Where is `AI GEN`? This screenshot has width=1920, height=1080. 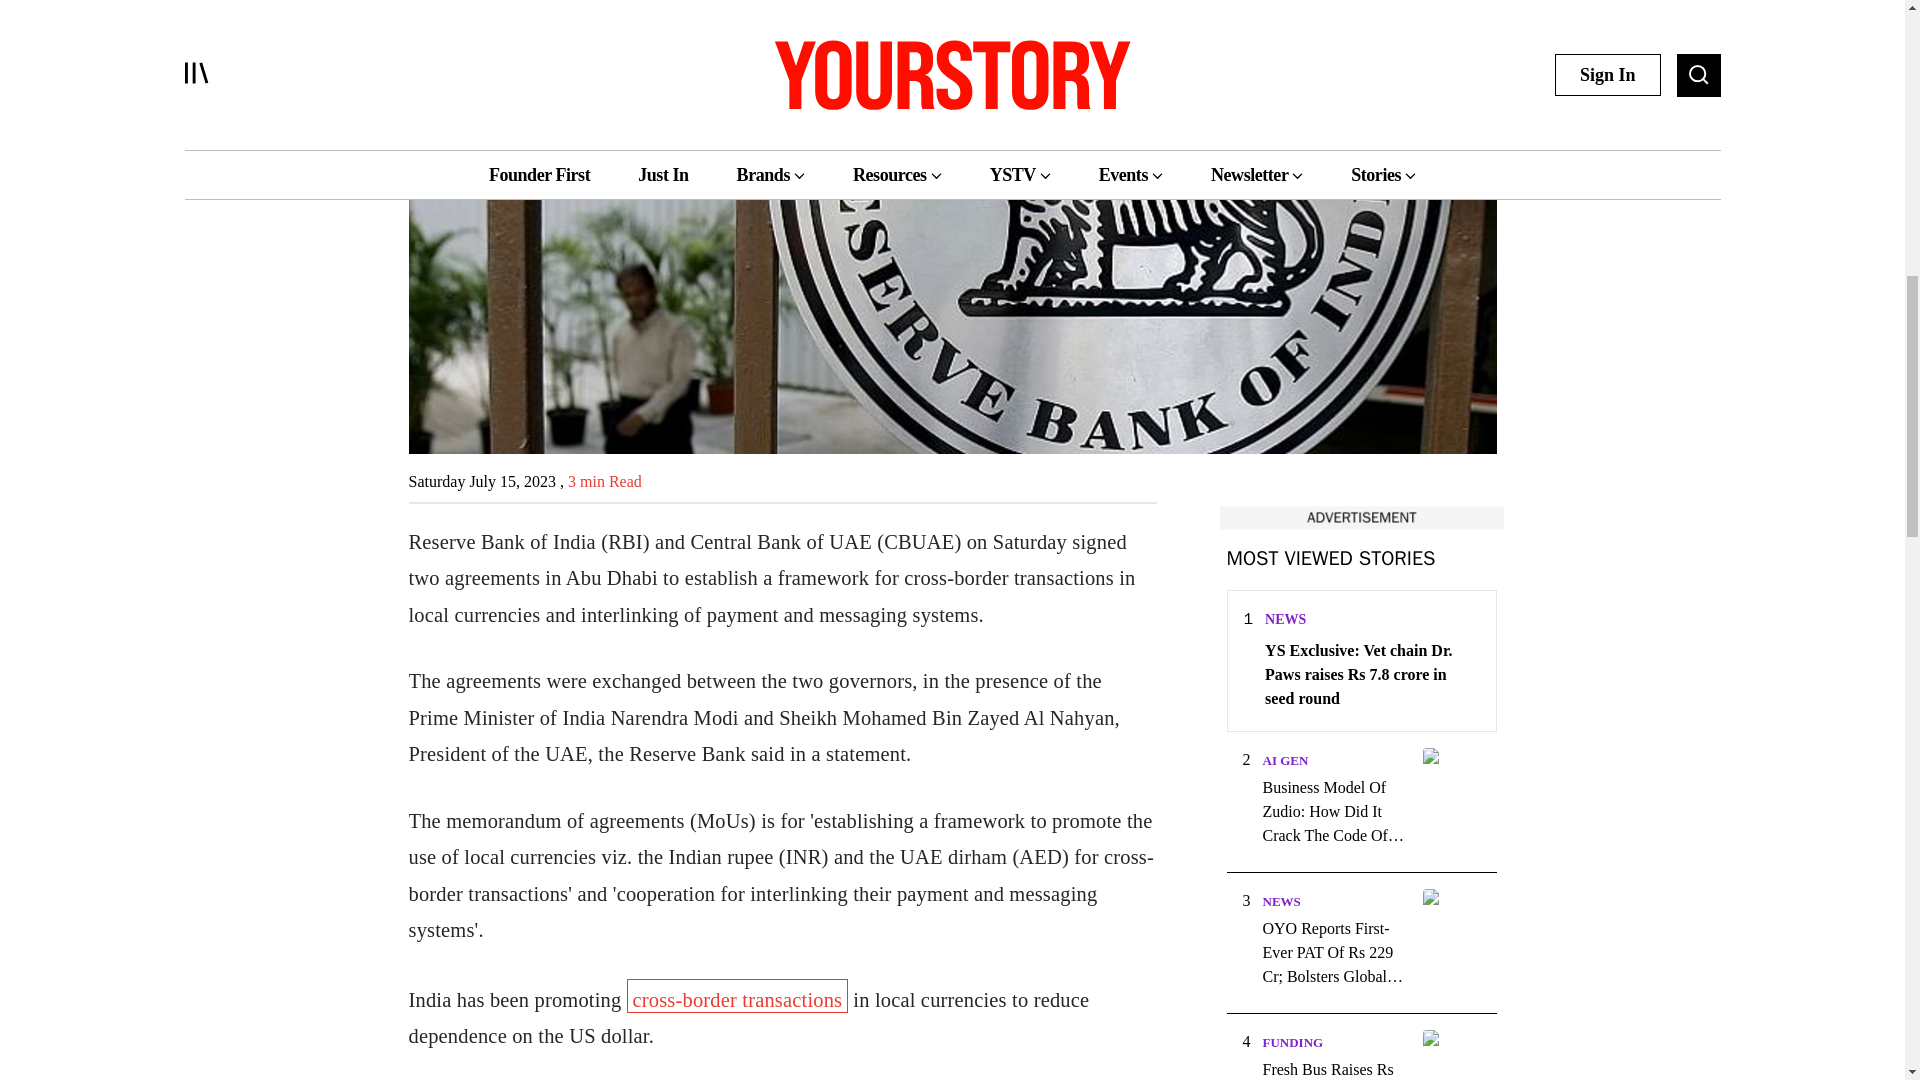 AI GEN is located at coordinates (1284, 760).